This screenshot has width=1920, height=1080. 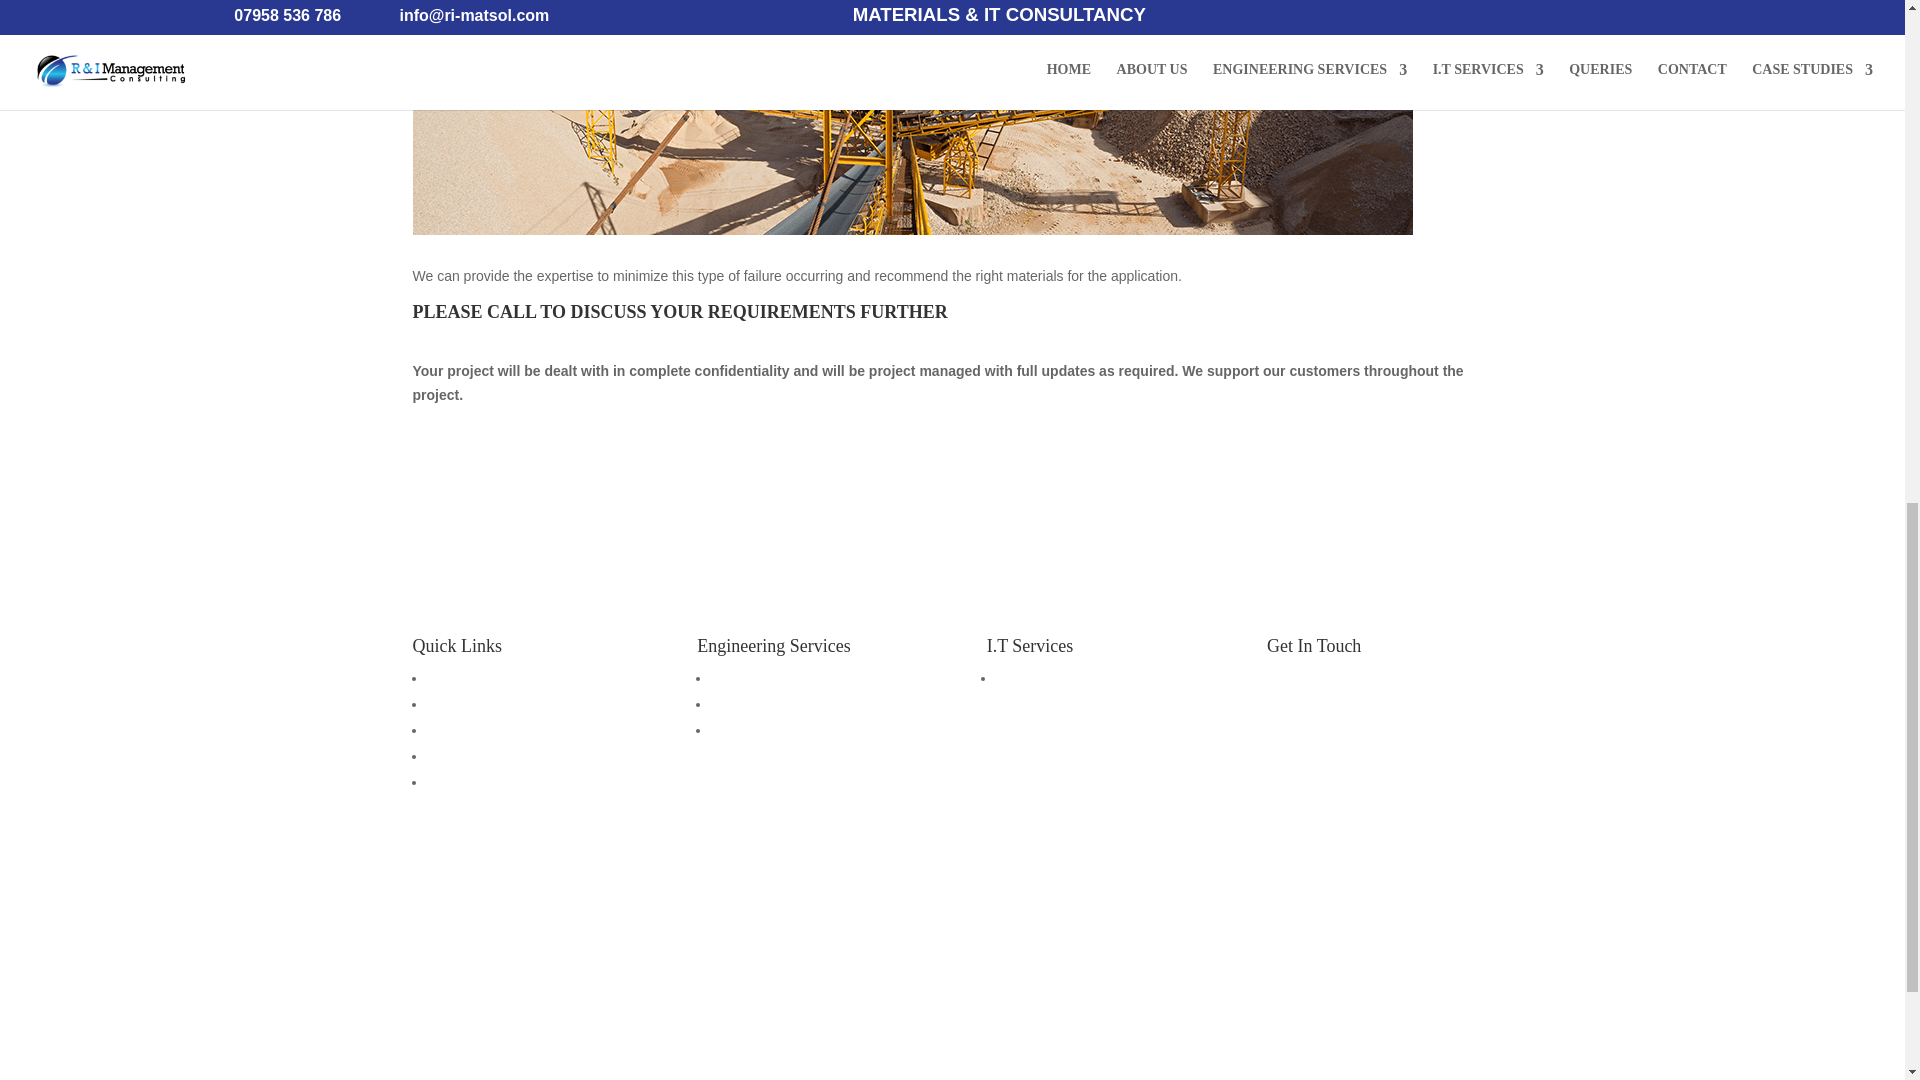 What do you see at coordinates (738, 730) in the screenshot?
I see `Products` at bounding box center [738, 730].